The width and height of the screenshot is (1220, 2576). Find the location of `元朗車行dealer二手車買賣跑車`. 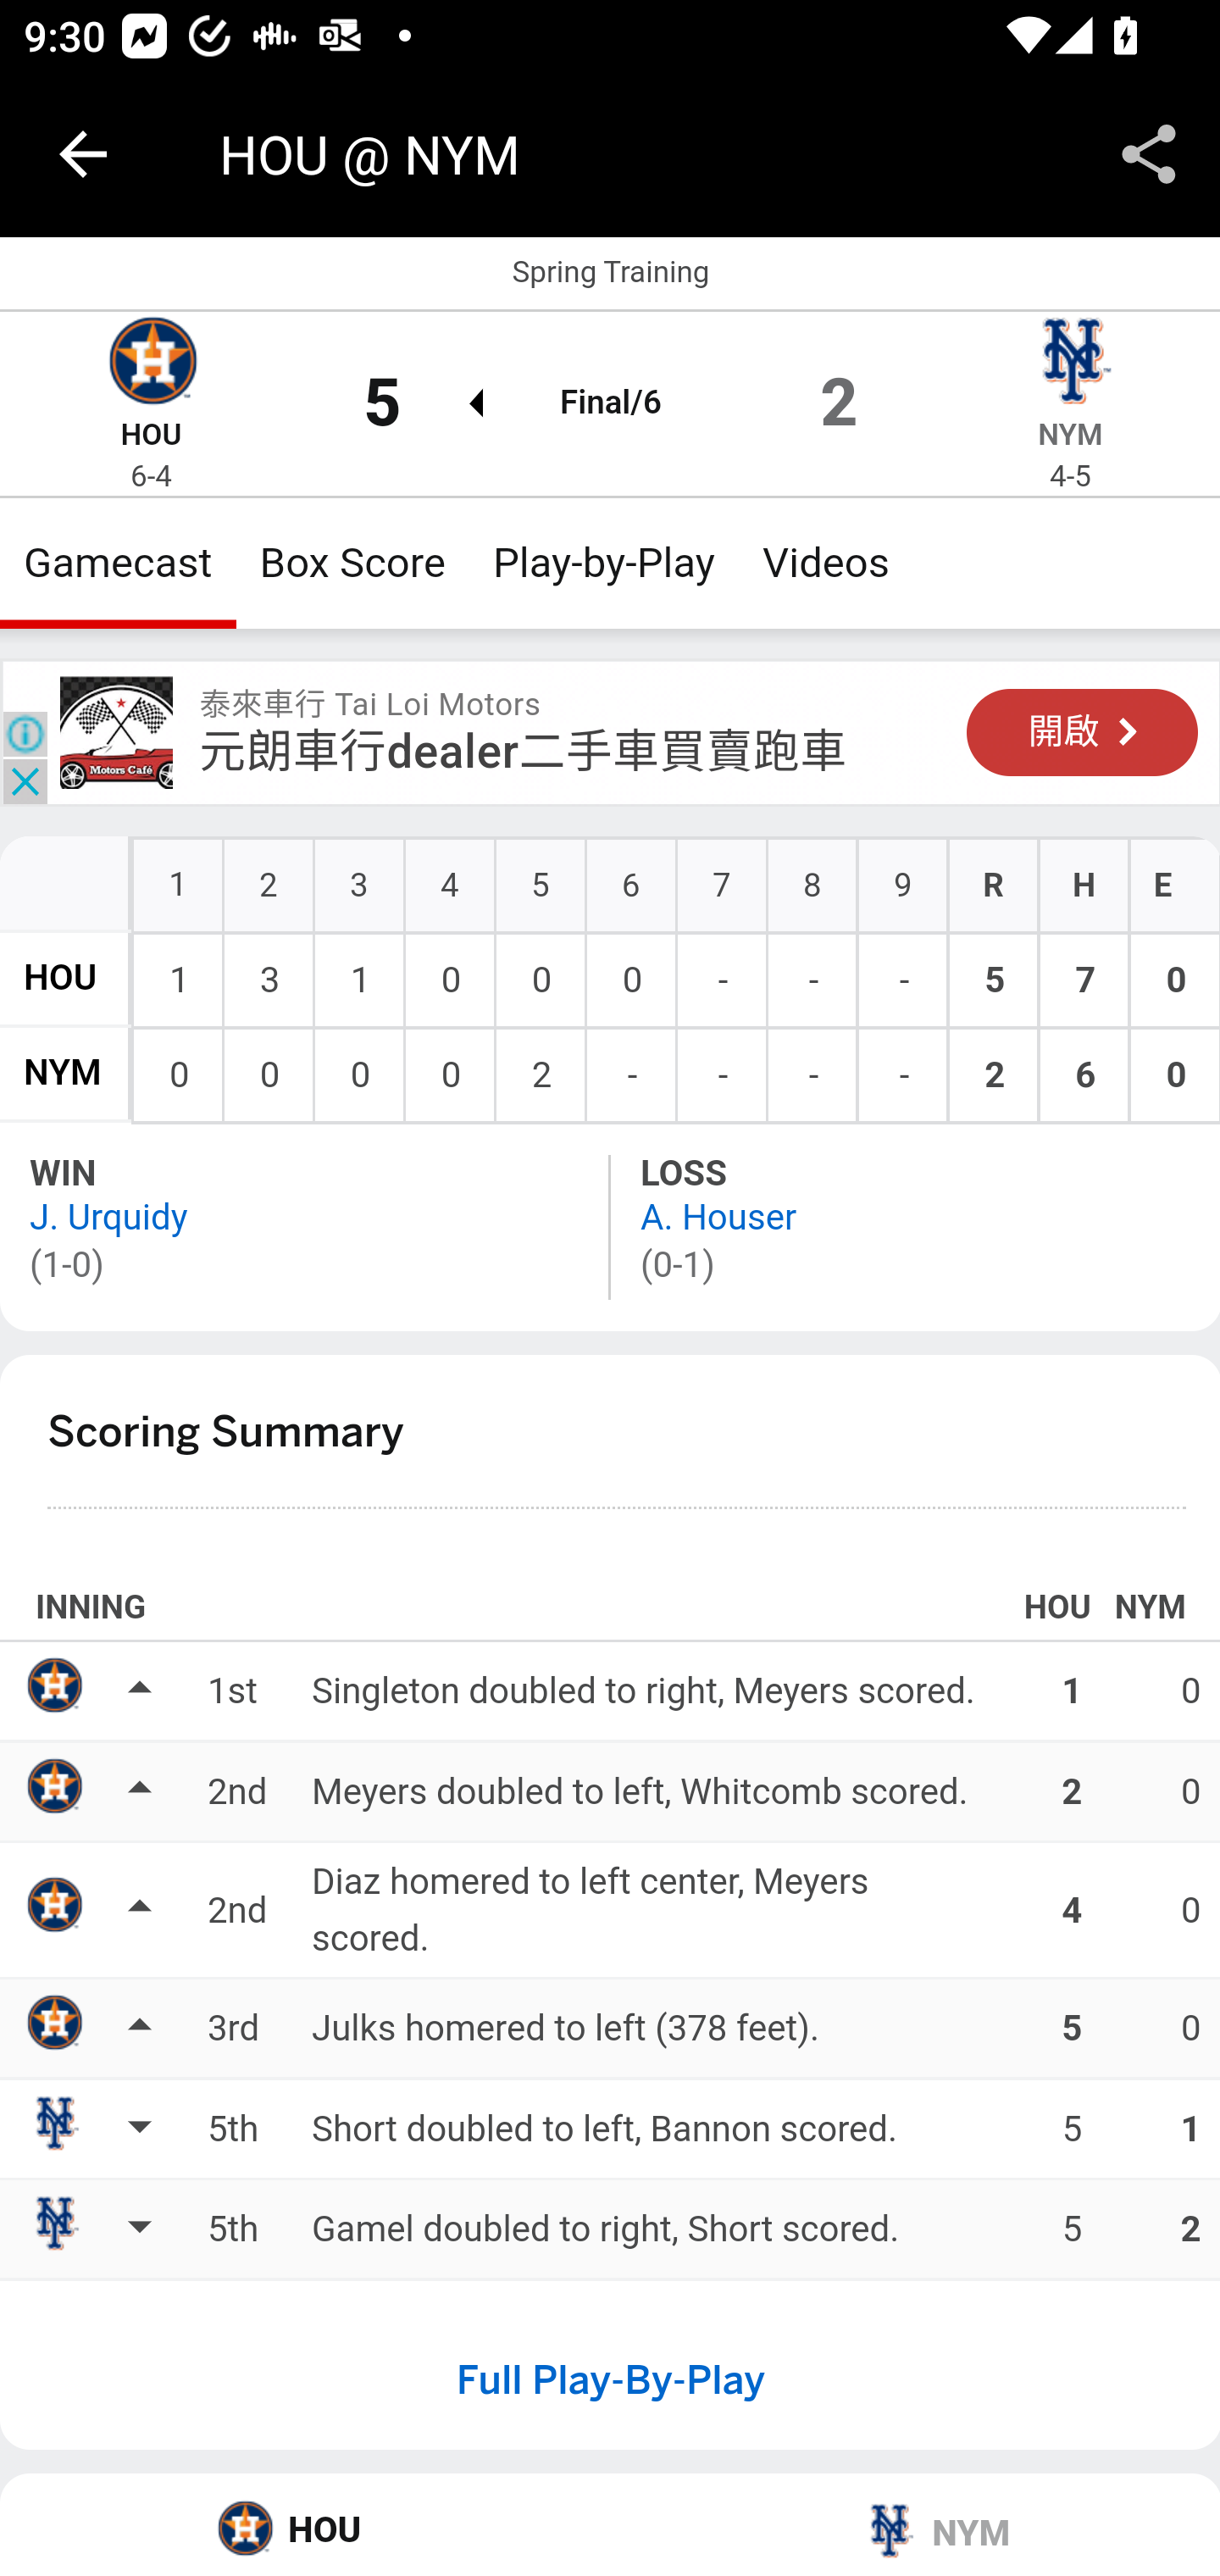

元朗車行dealer二手車買賣跑車 is located at coordinates (522, 752).